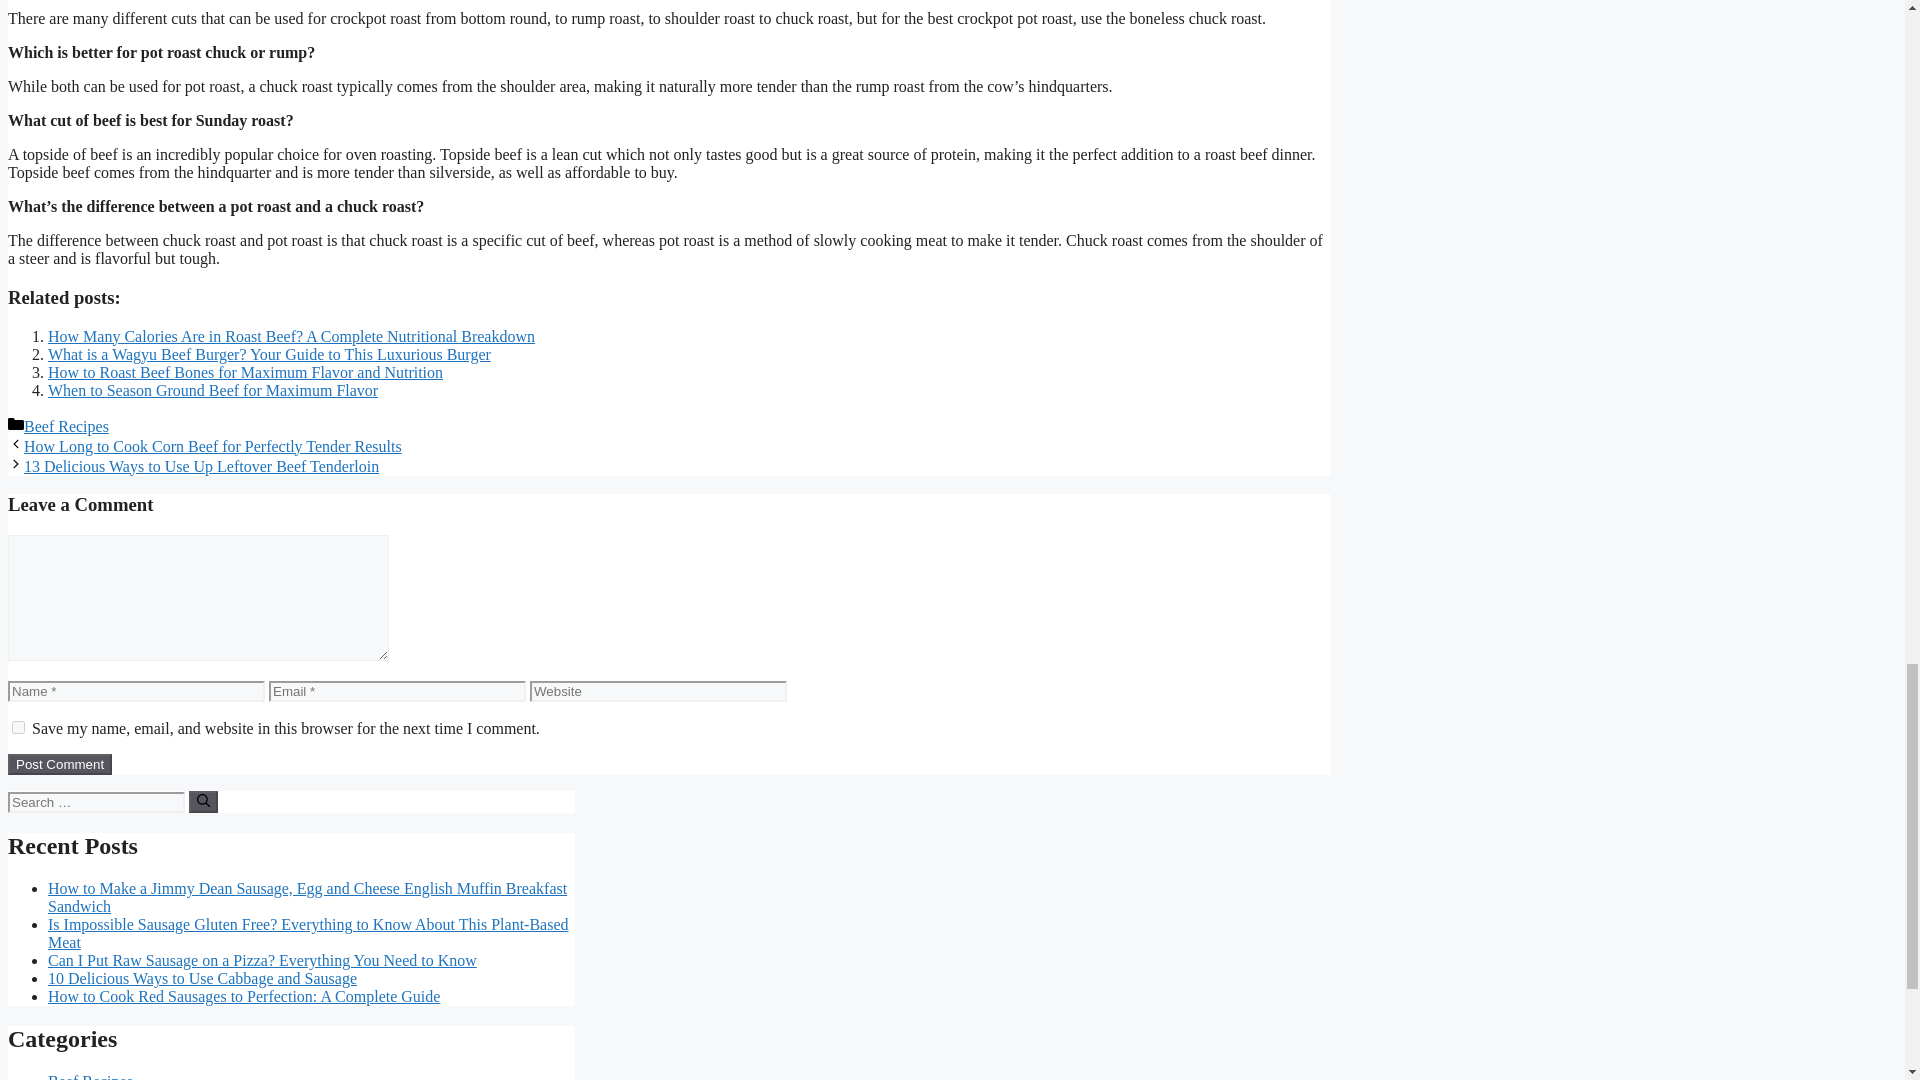 Image resolution: width=1920 pixels, height=1080 pixels. Describe the element at coordinates (202, 978) in the screenshot. I see `10 Delicious Ways to Use Cabbage and Sausage` at that location.